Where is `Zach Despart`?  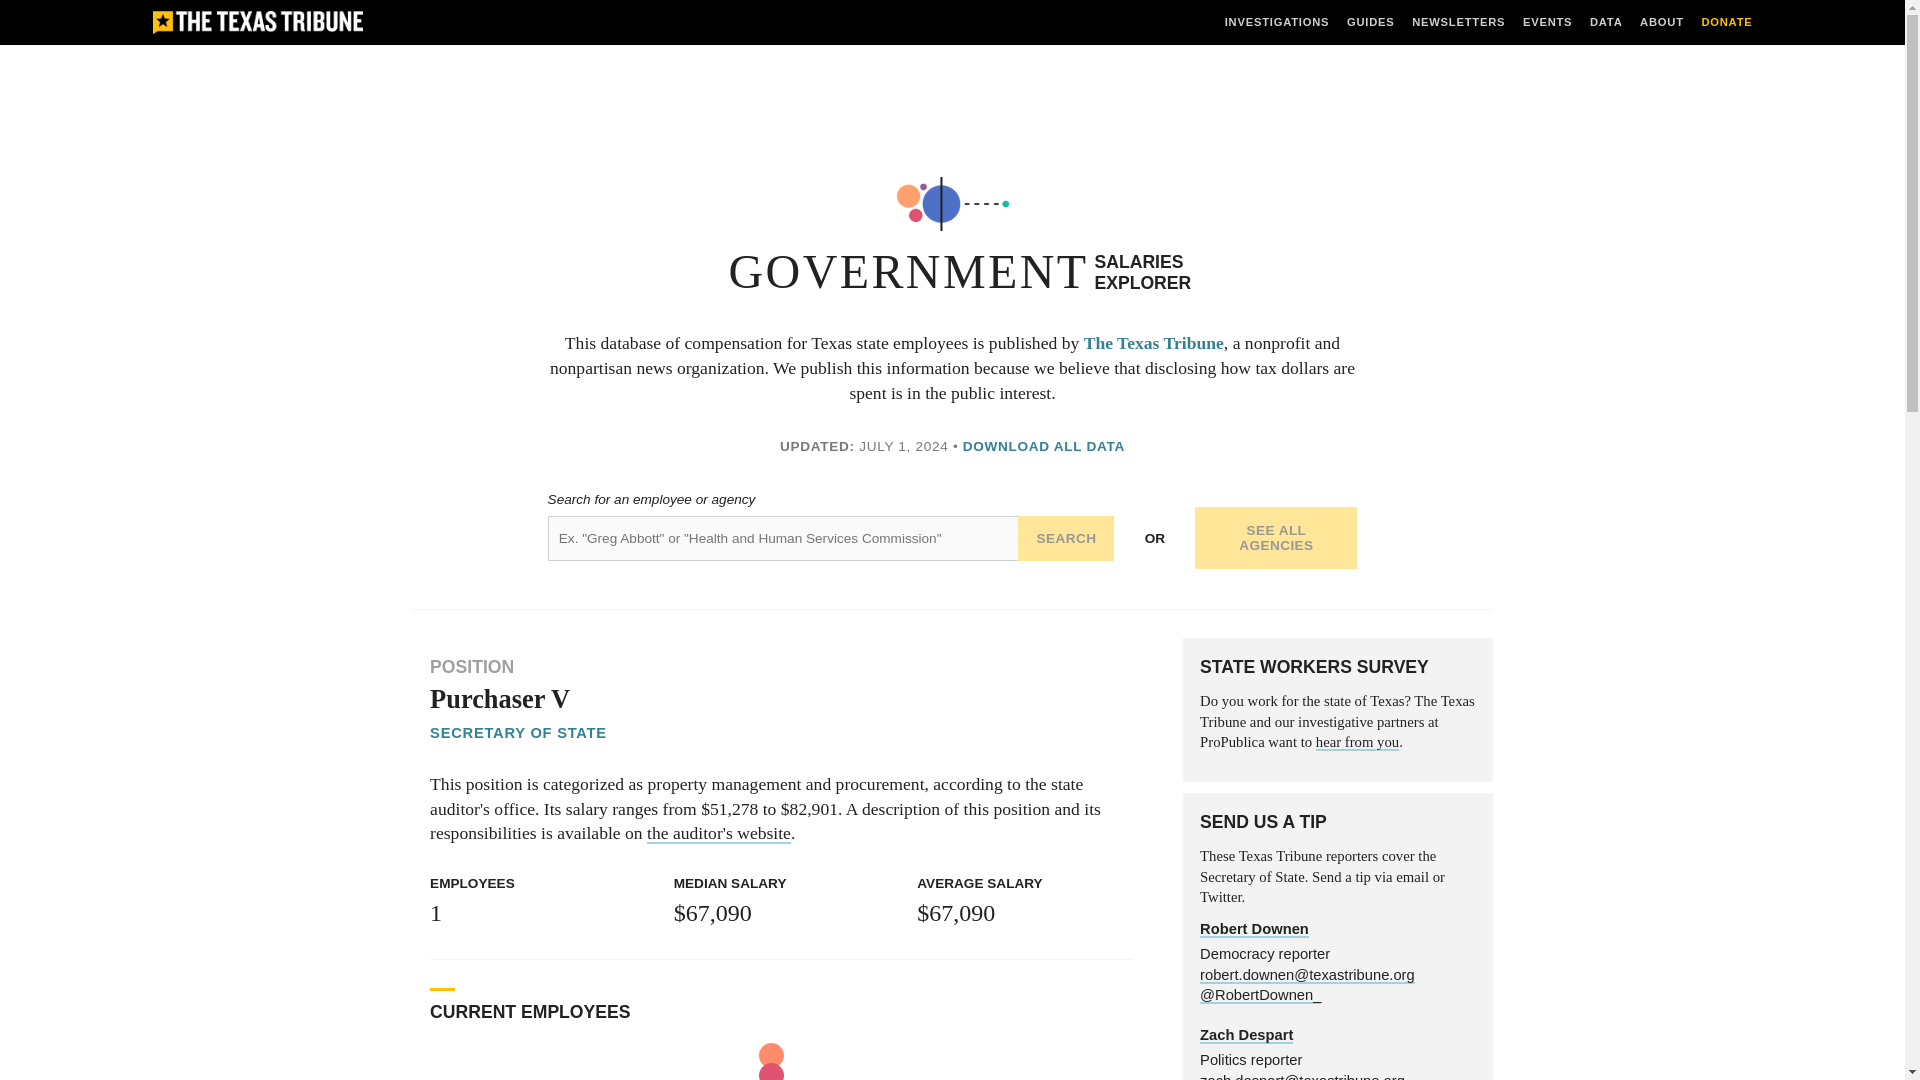 Zach Despart is located at coordinates (1246, 1036).